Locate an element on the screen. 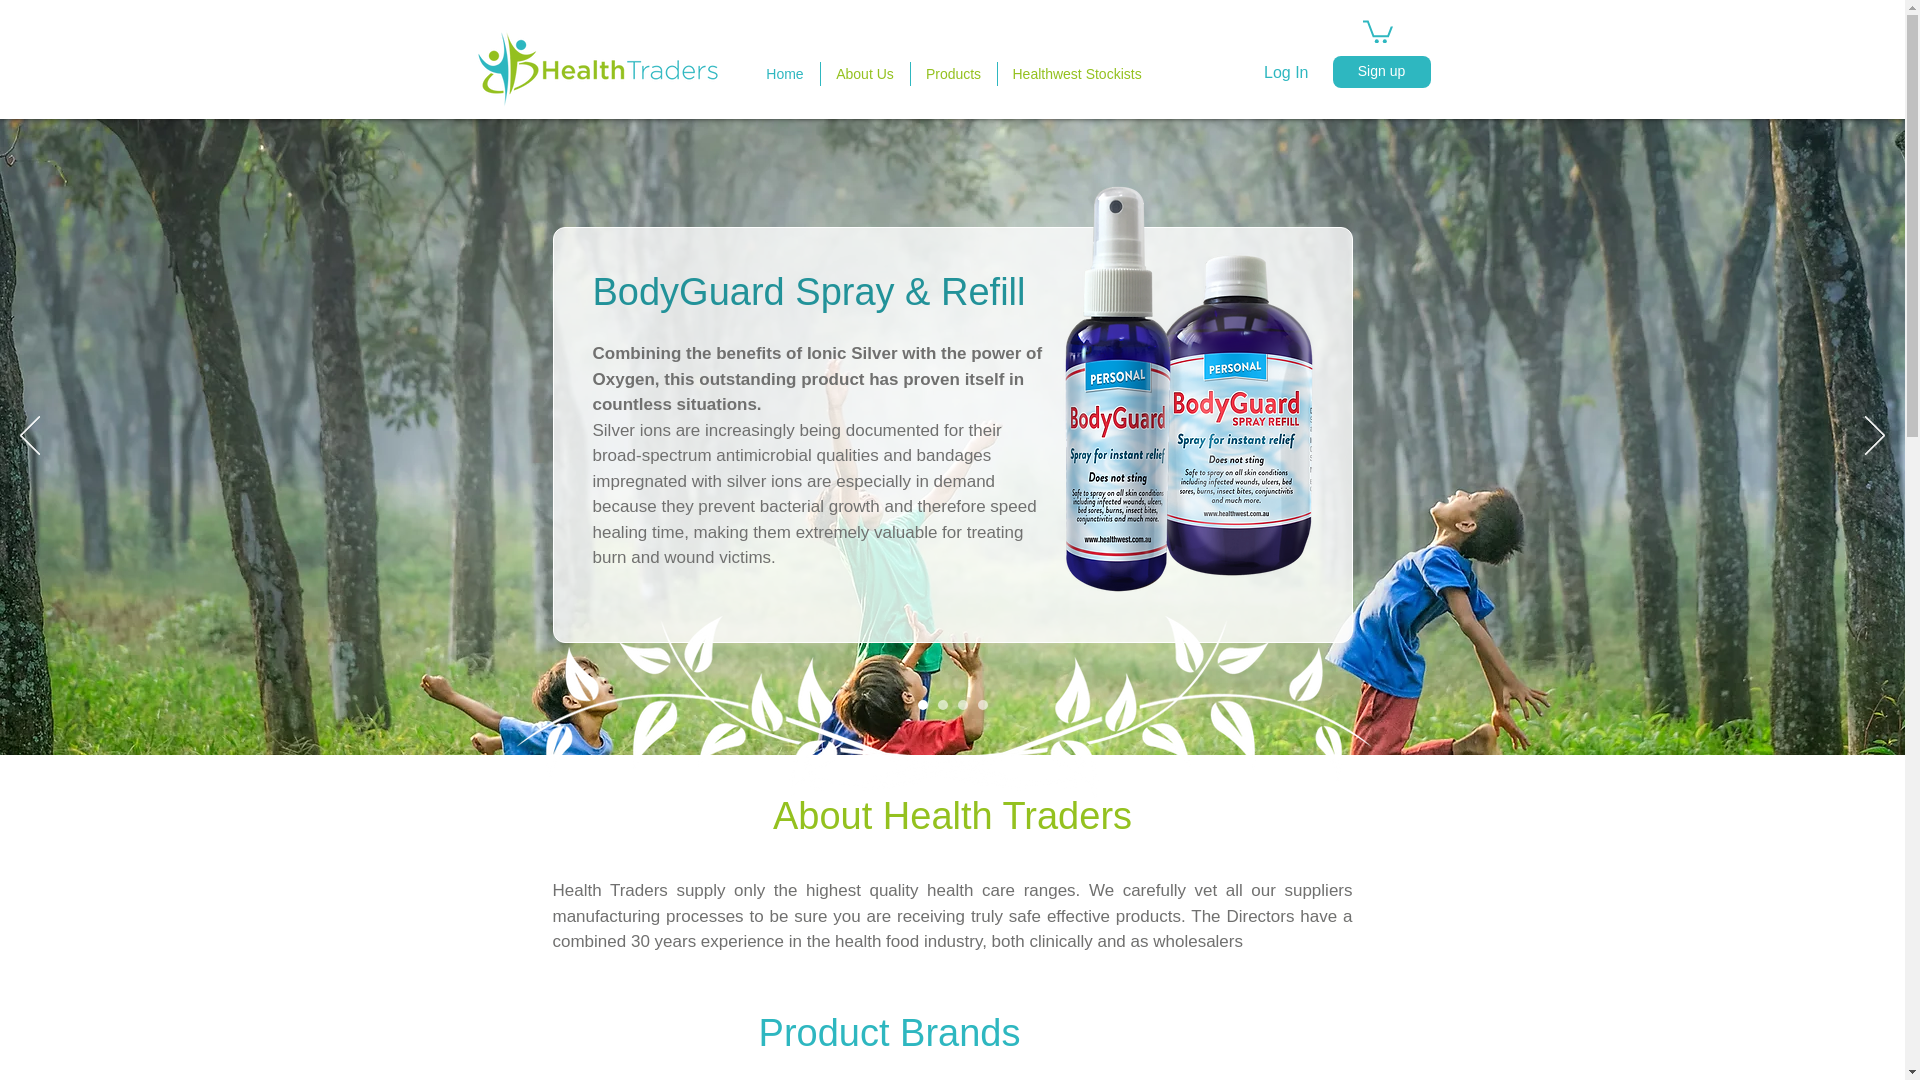 Image resolution: width=1920 pixels, height=1080 pixels. Log In is located at coordinates (1286, 72).